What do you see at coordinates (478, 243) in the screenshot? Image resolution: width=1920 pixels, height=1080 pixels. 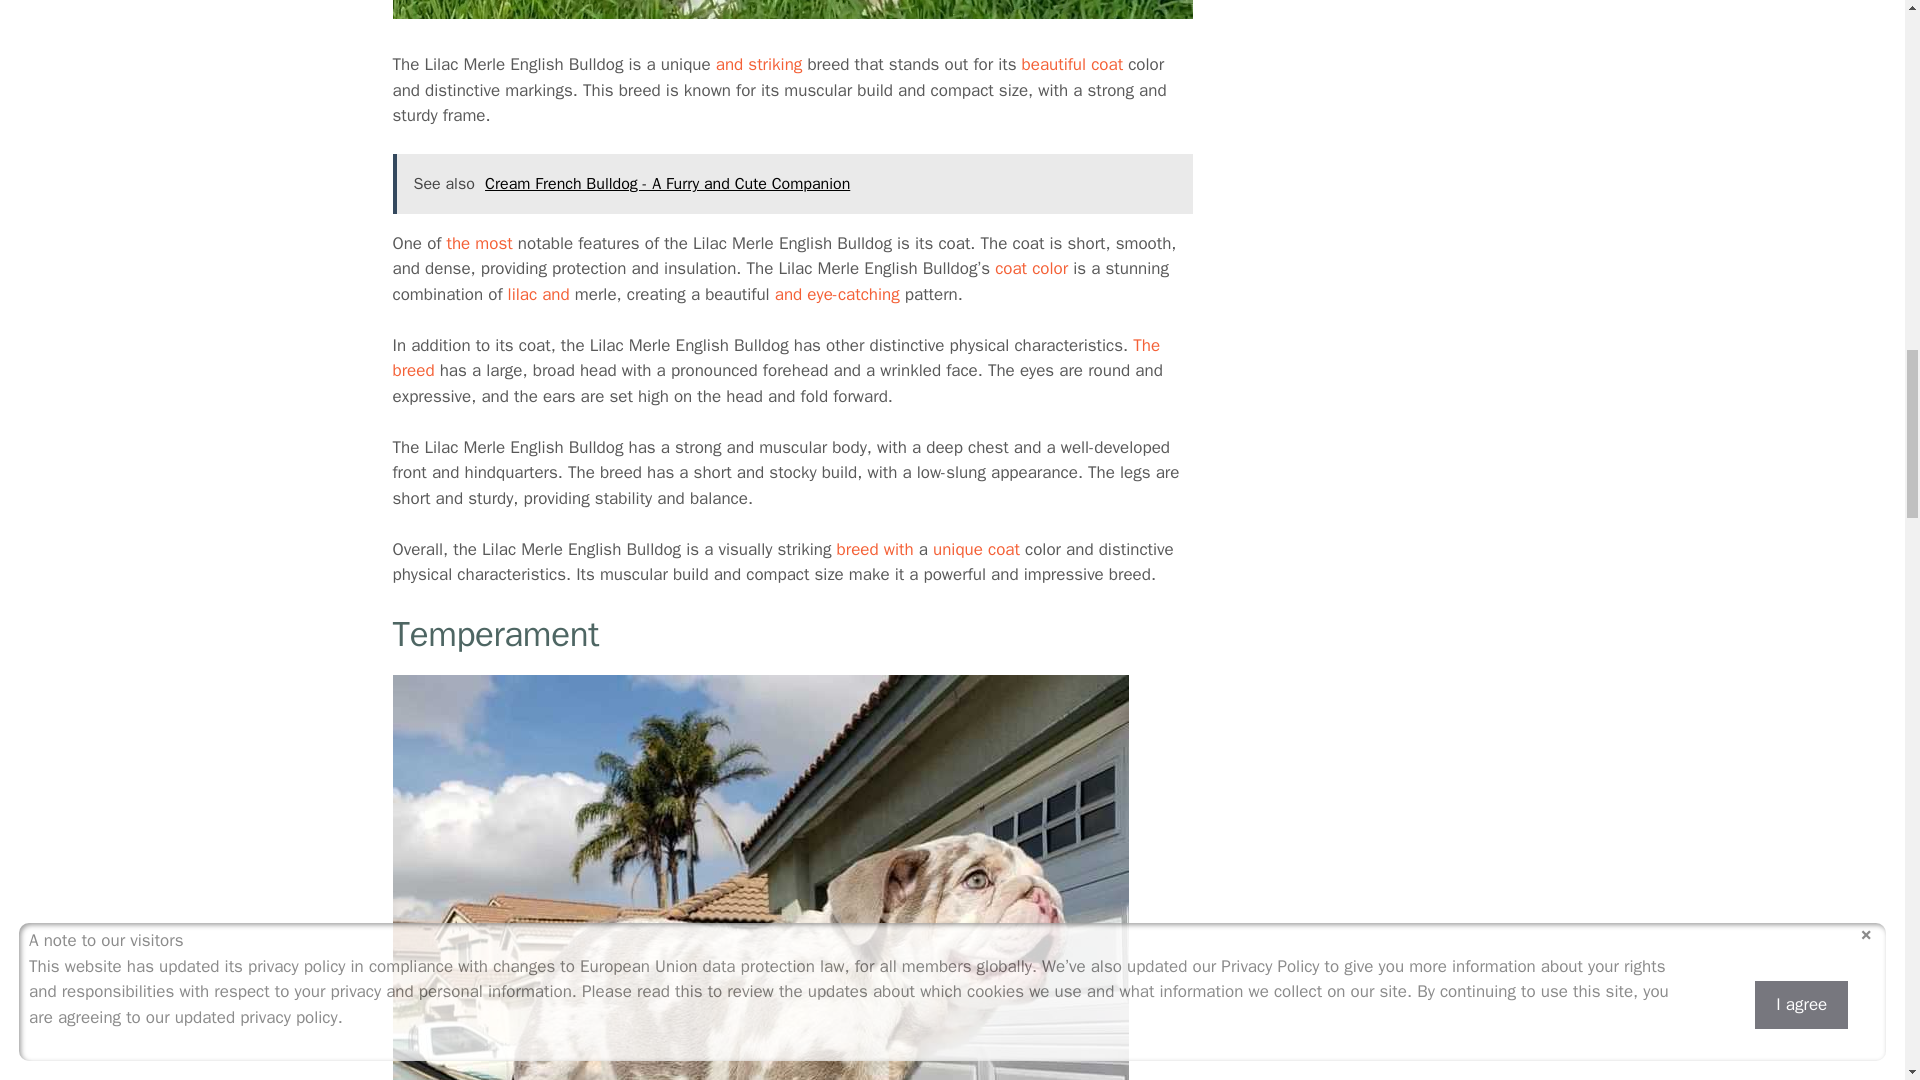 I see `the most` at bounding box center [478, 243].